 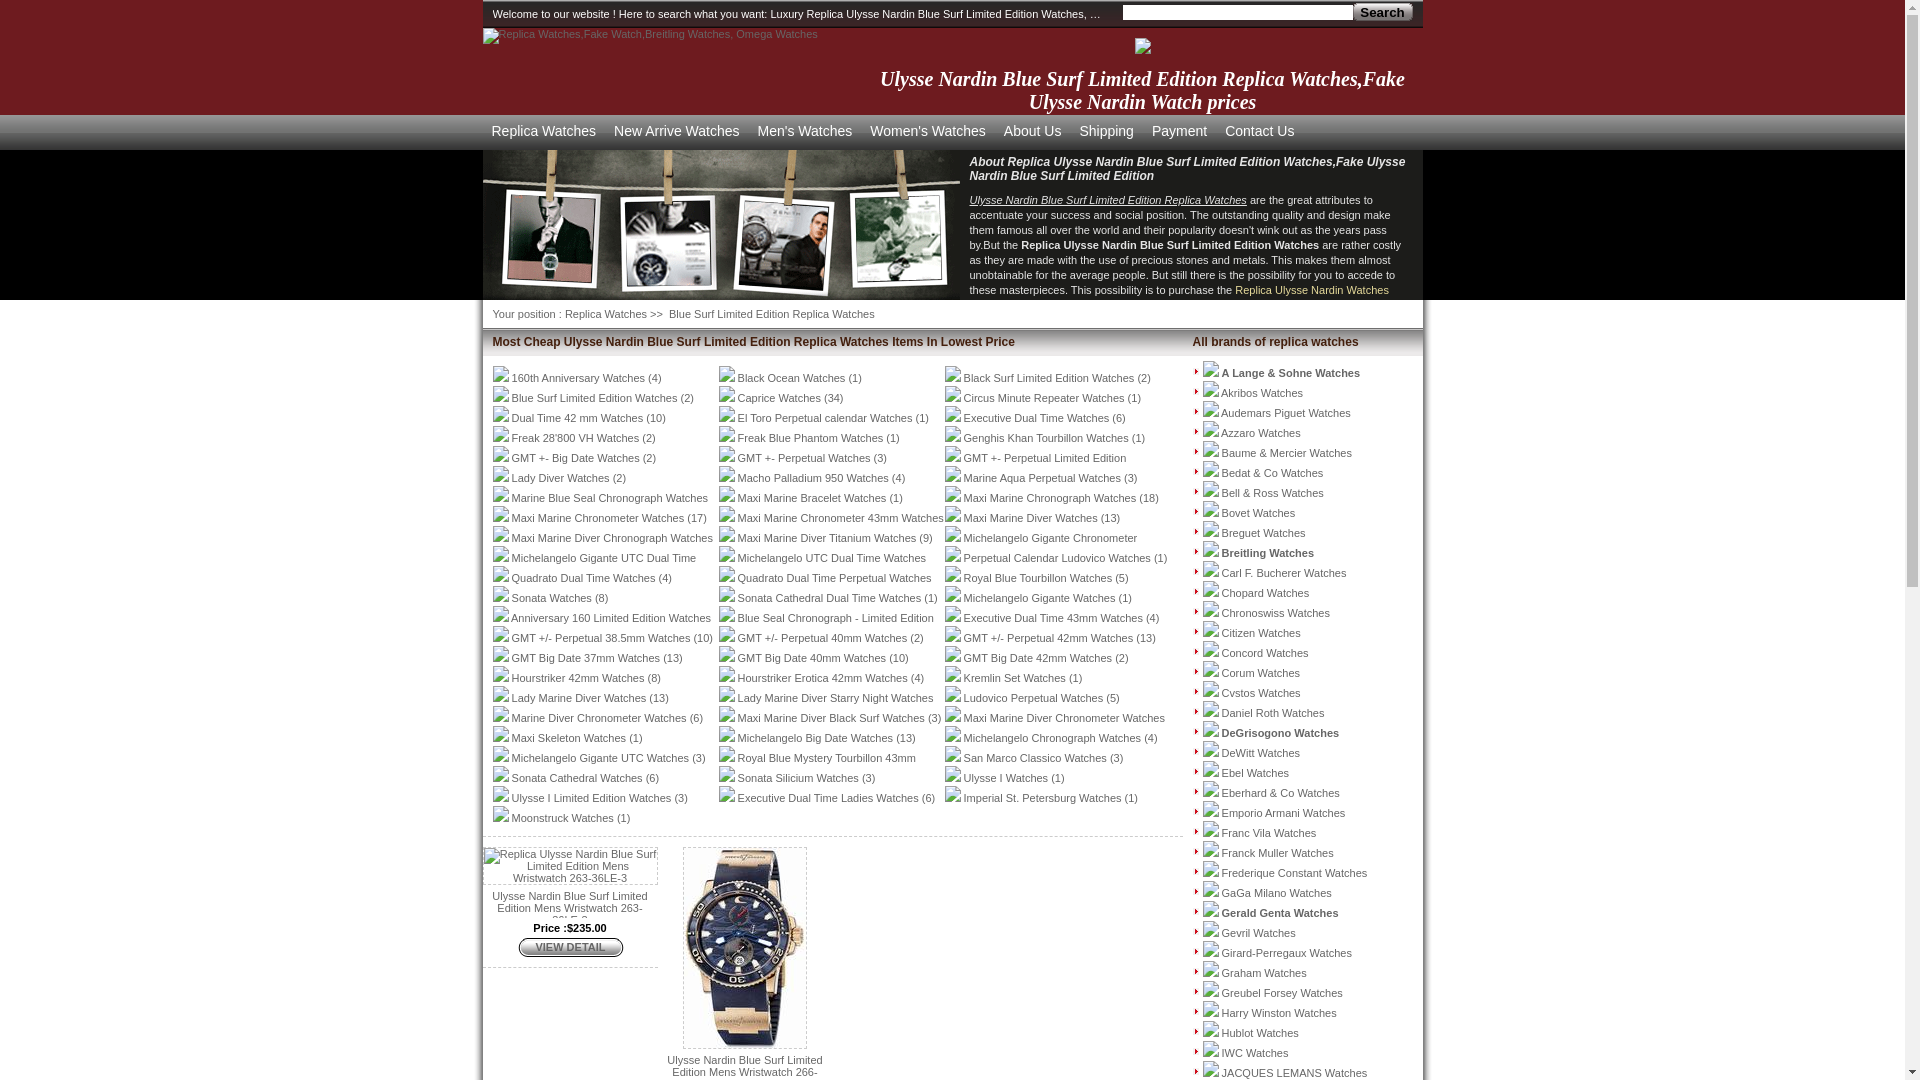 I want to click on Akribos Watches, so click(x=1262, y=393).